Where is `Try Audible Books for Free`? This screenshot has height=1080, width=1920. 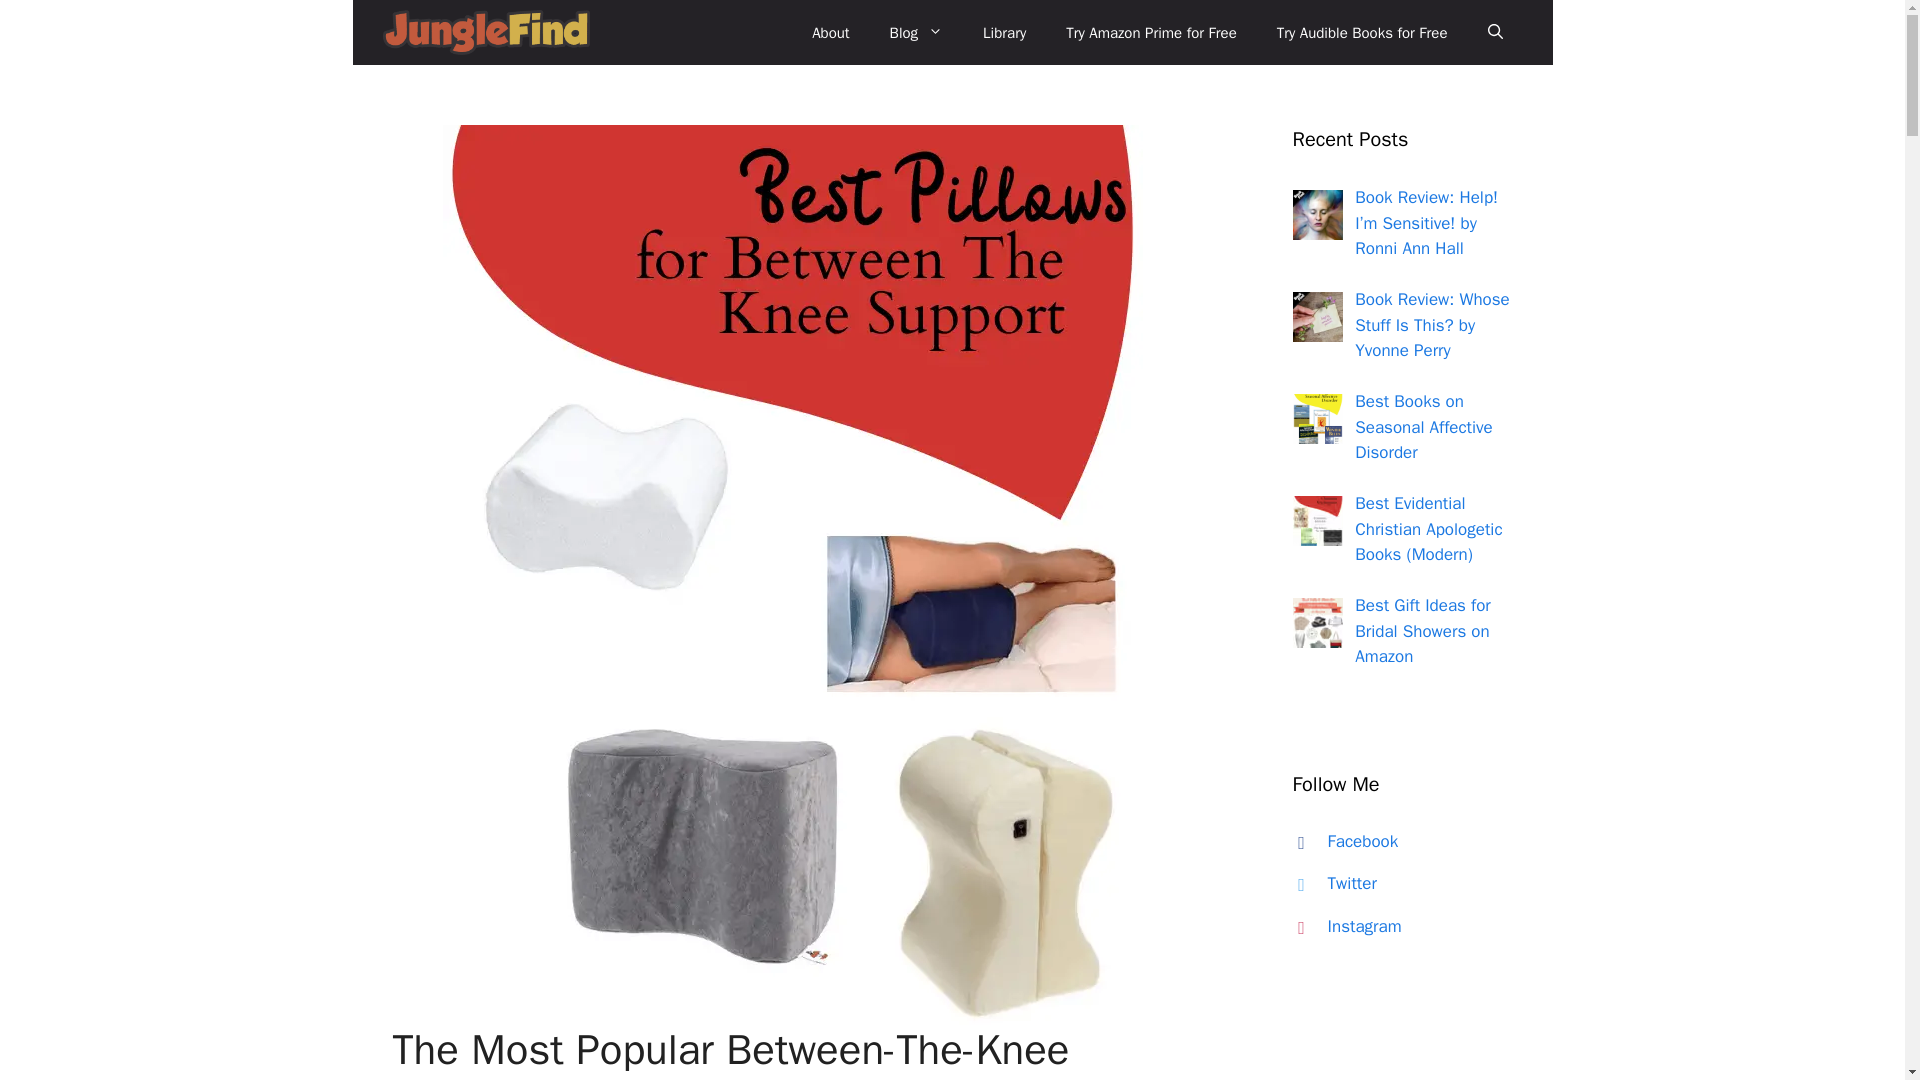
Try Audible Books for Free is located at coordinates (1362, 32).